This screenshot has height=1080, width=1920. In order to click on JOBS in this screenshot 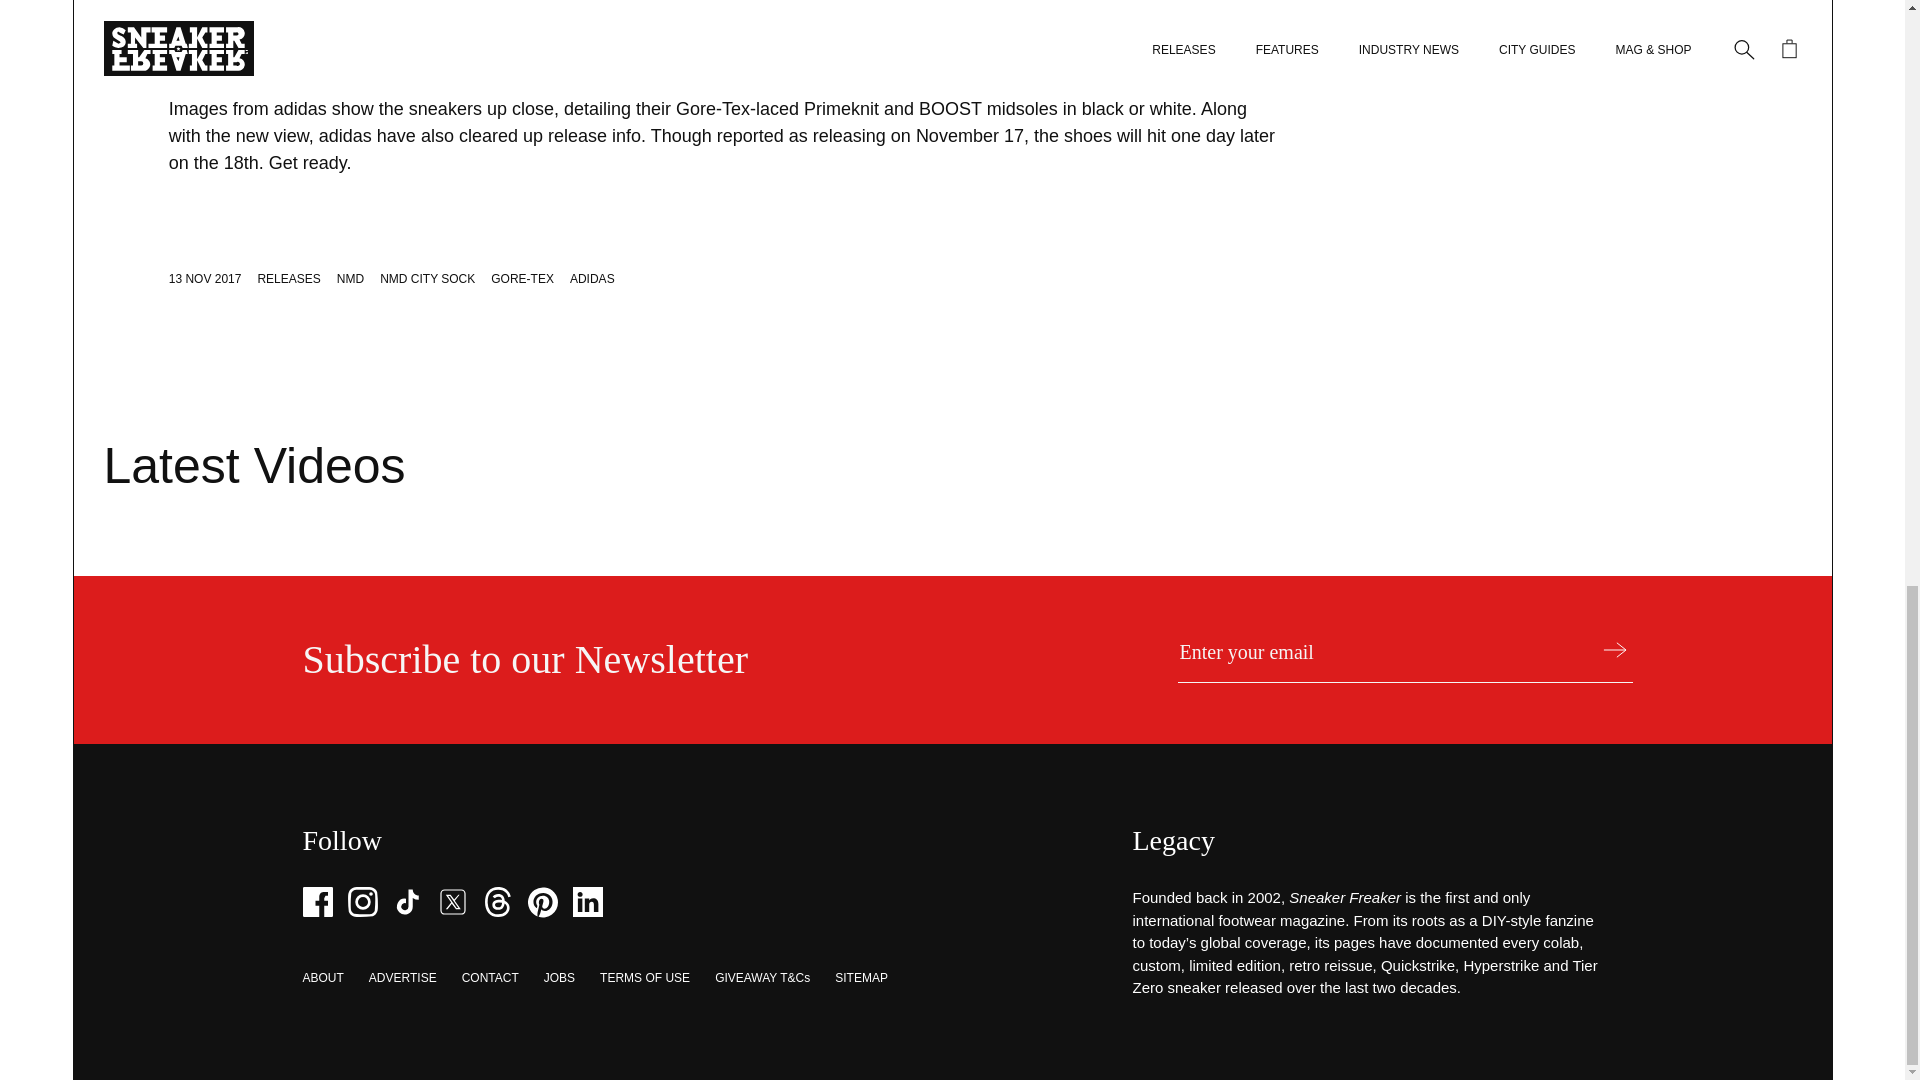, I will do `click(558, 977)`.